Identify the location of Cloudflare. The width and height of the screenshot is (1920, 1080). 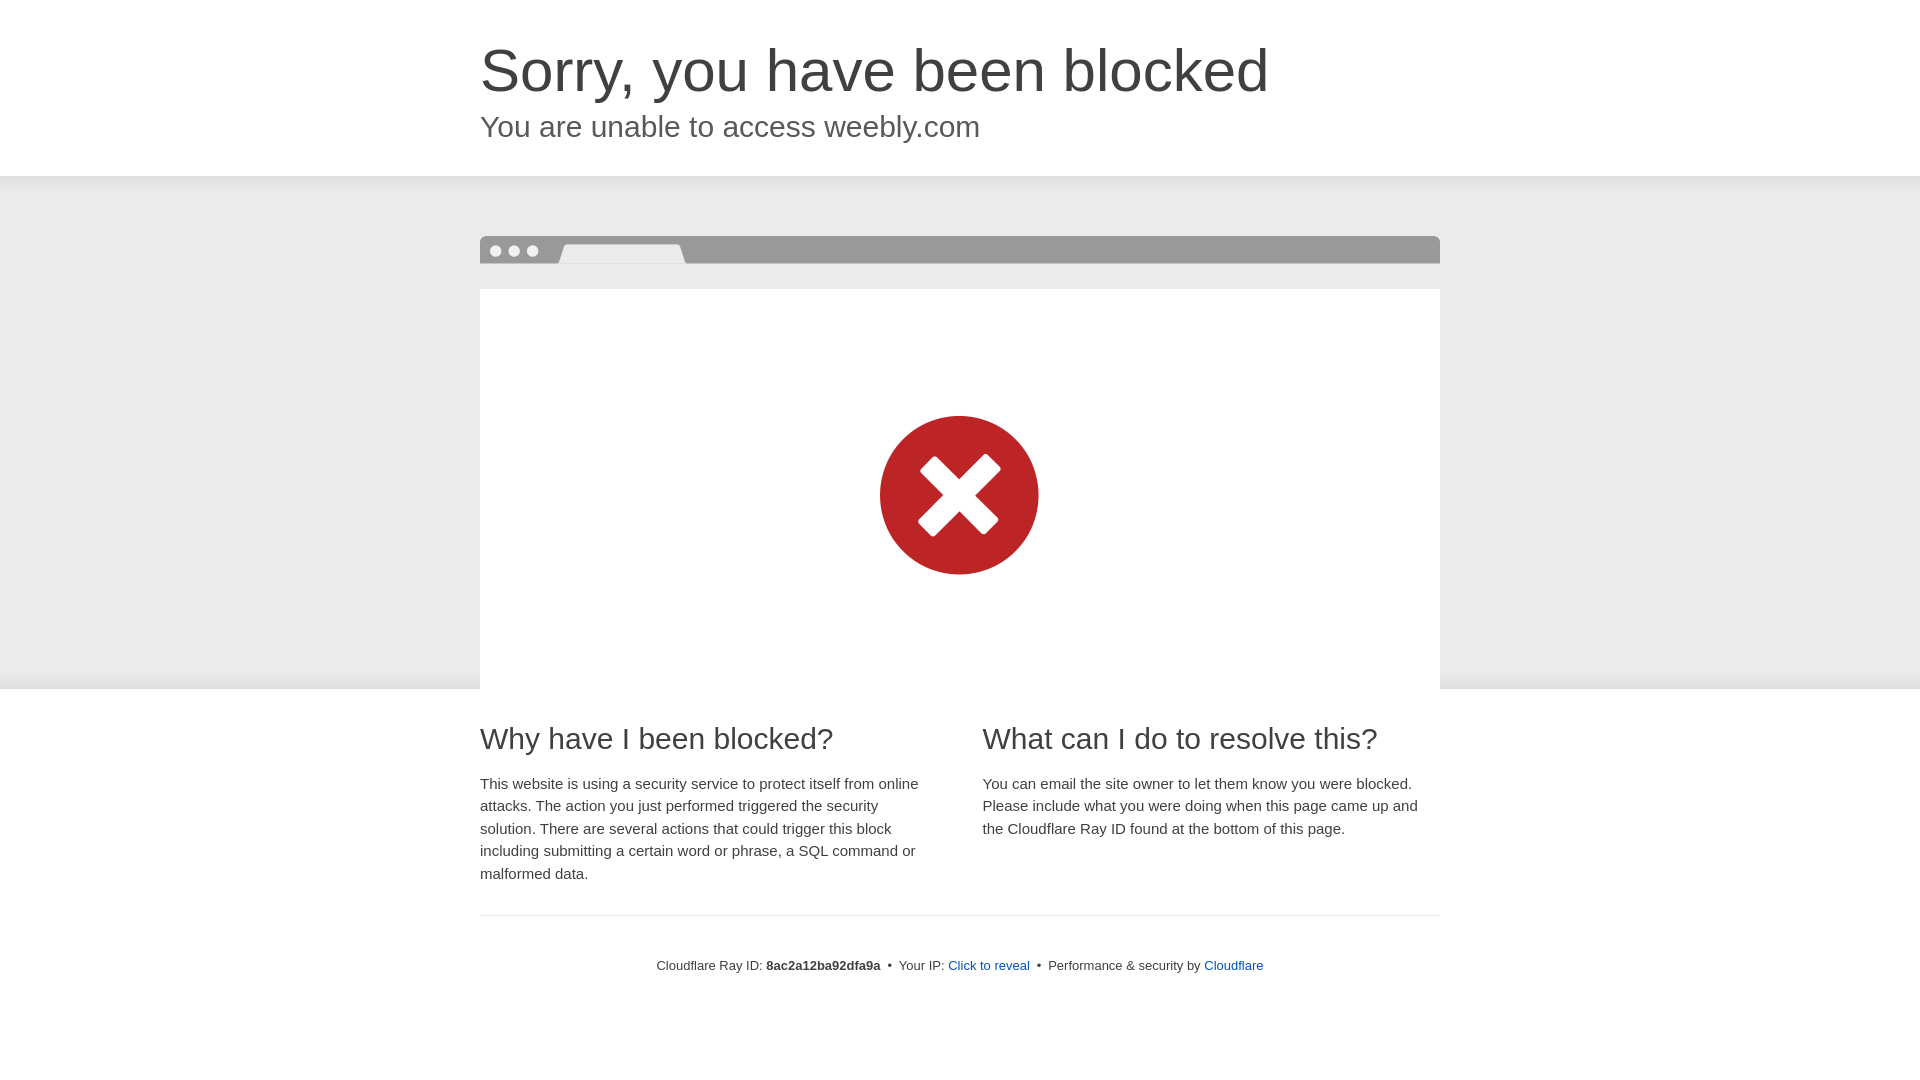
(1233, 965).